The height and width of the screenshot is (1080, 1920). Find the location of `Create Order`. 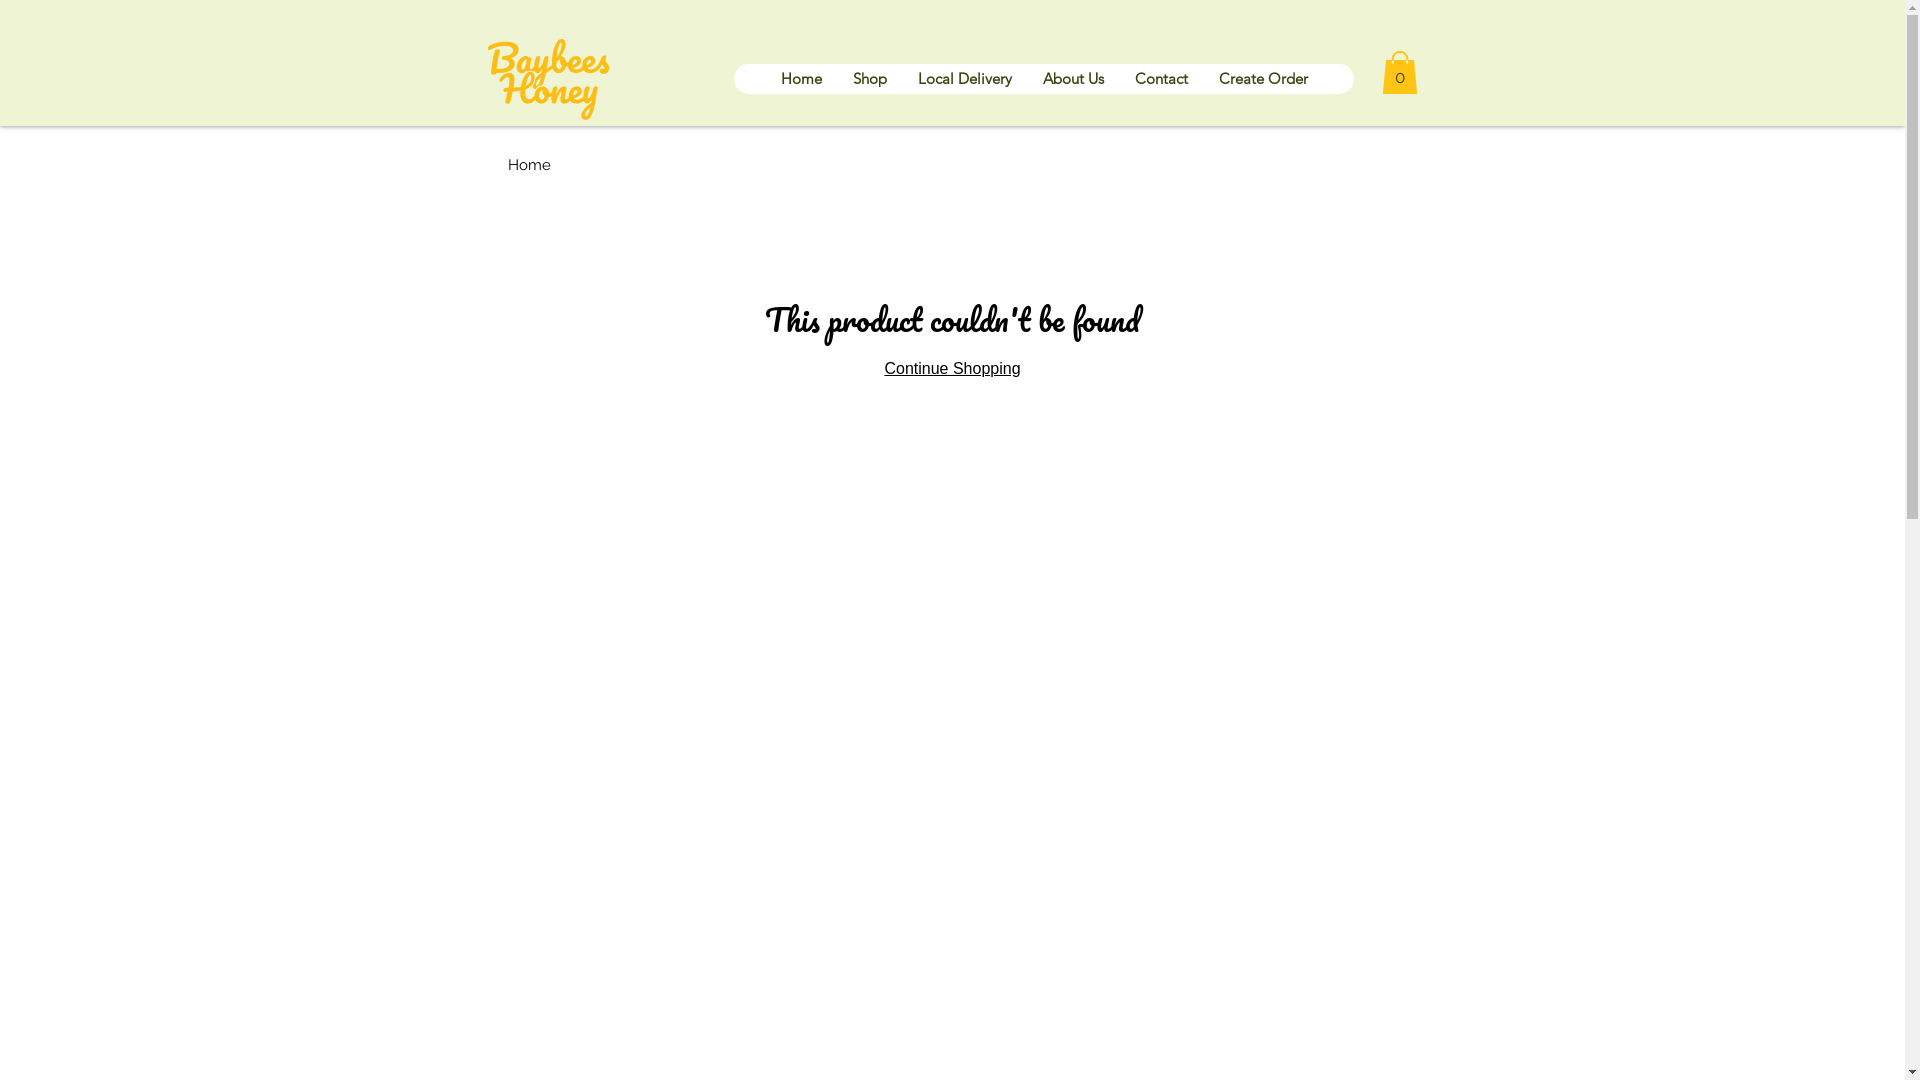

Create Order is located at coordinates (1262, 79).